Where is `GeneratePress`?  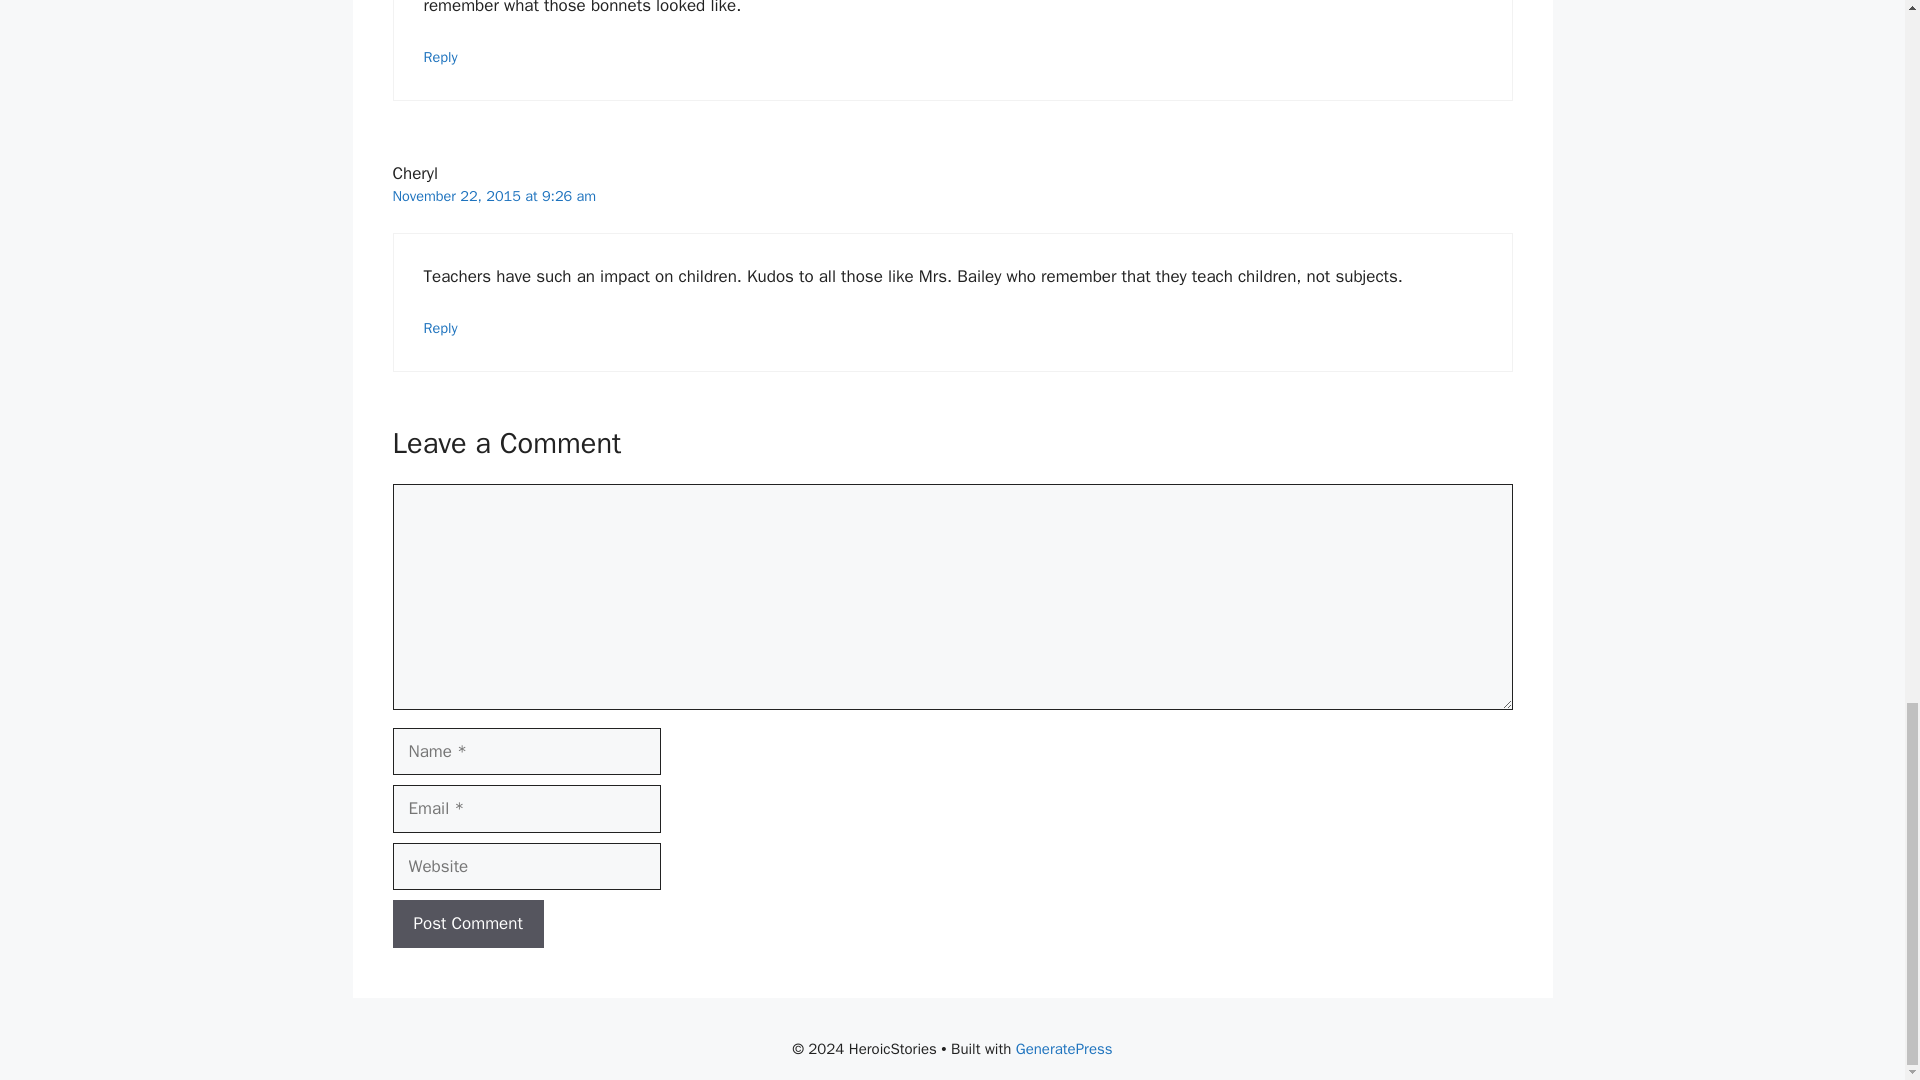
GeneratePress is located at coordinates (1064, 1049).